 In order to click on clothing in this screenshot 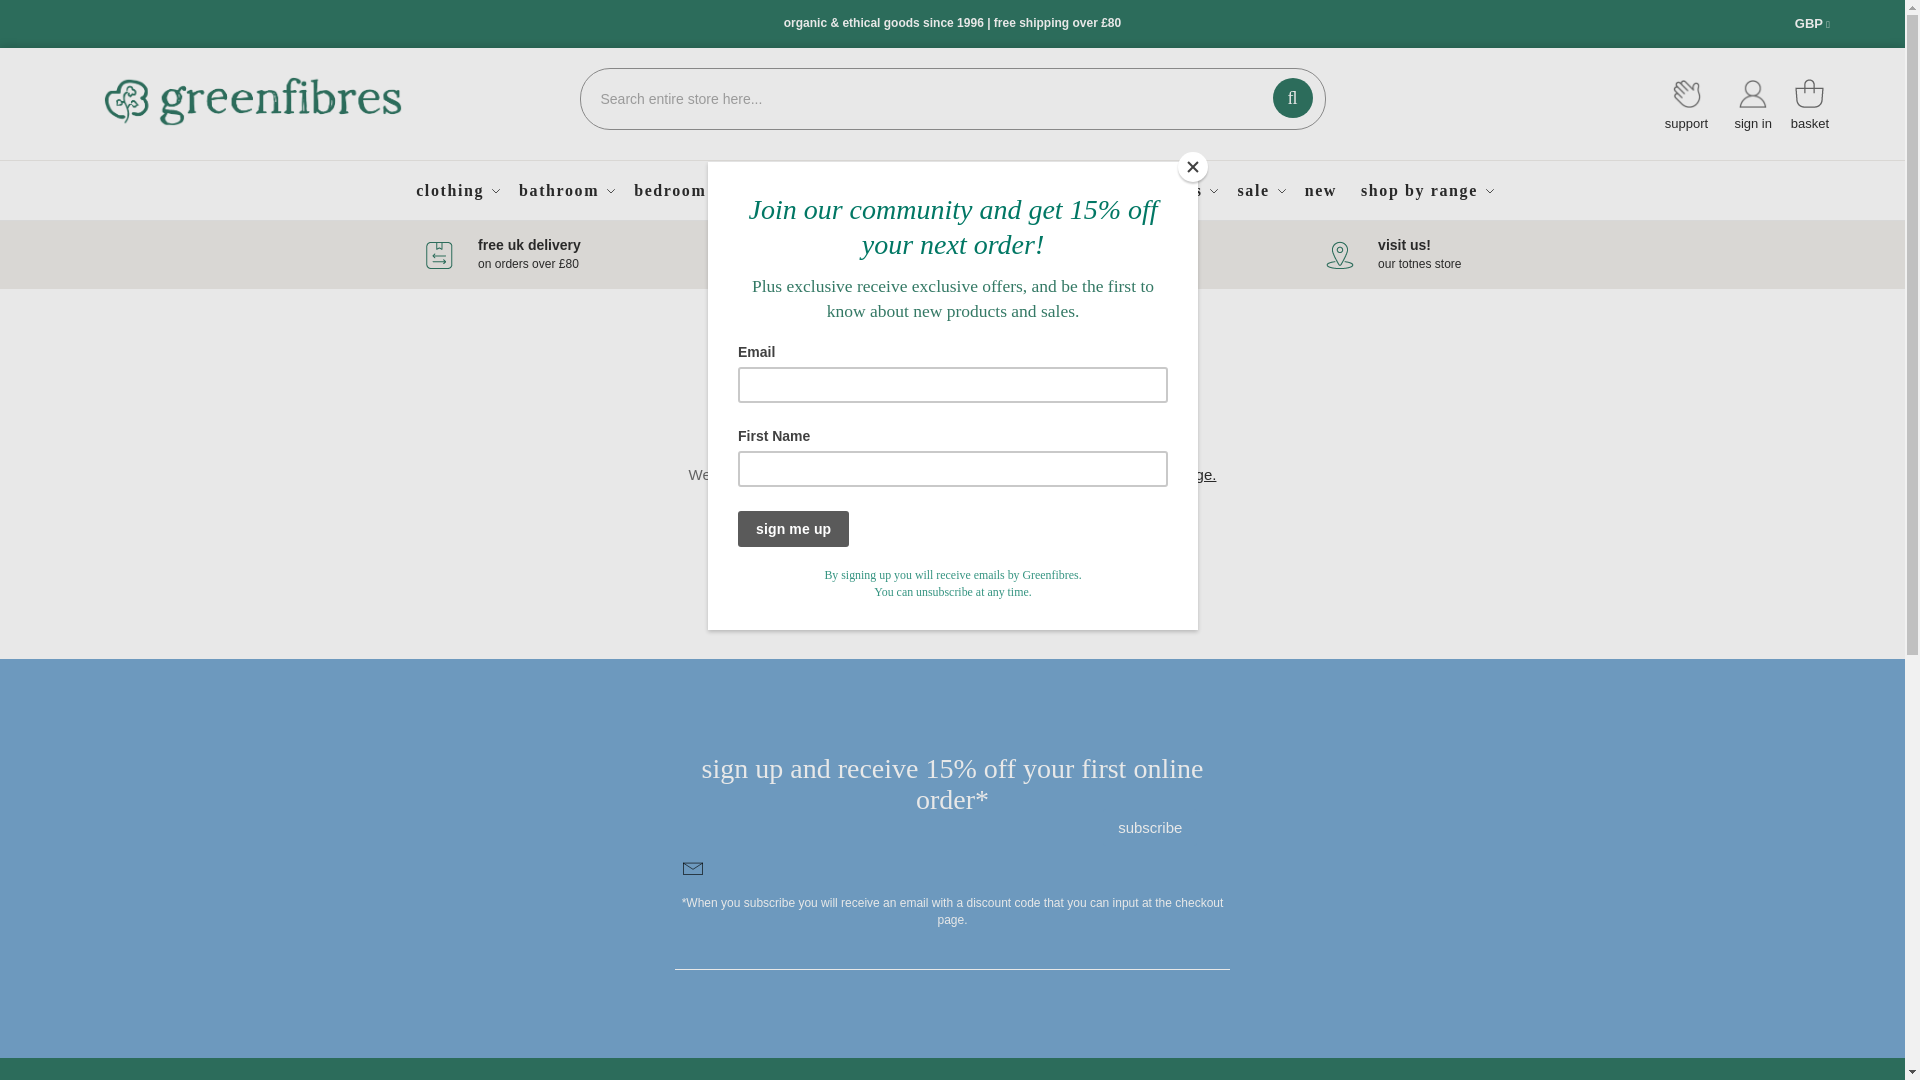, I will do `click(253, 103)`.